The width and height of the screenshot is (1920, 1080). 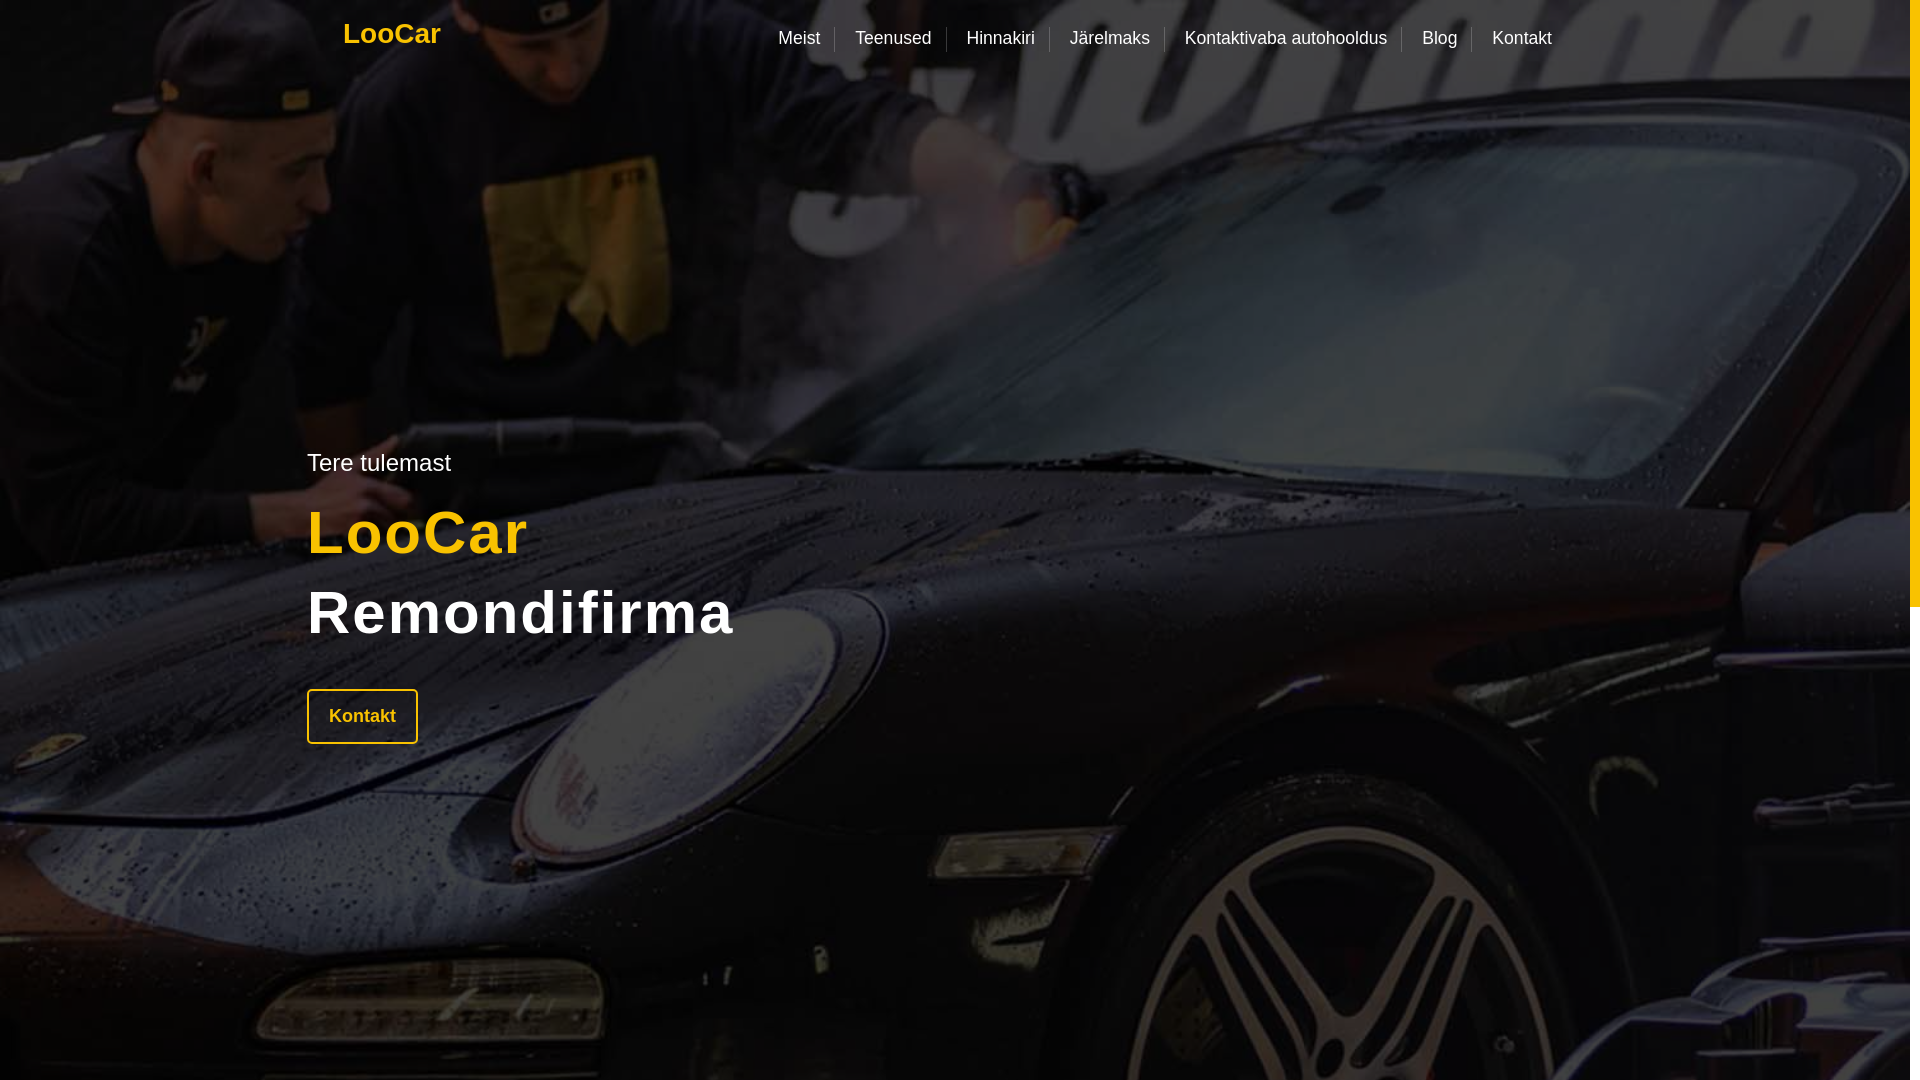 I want to click on Hinnakiri, so click(x=999, y=37).